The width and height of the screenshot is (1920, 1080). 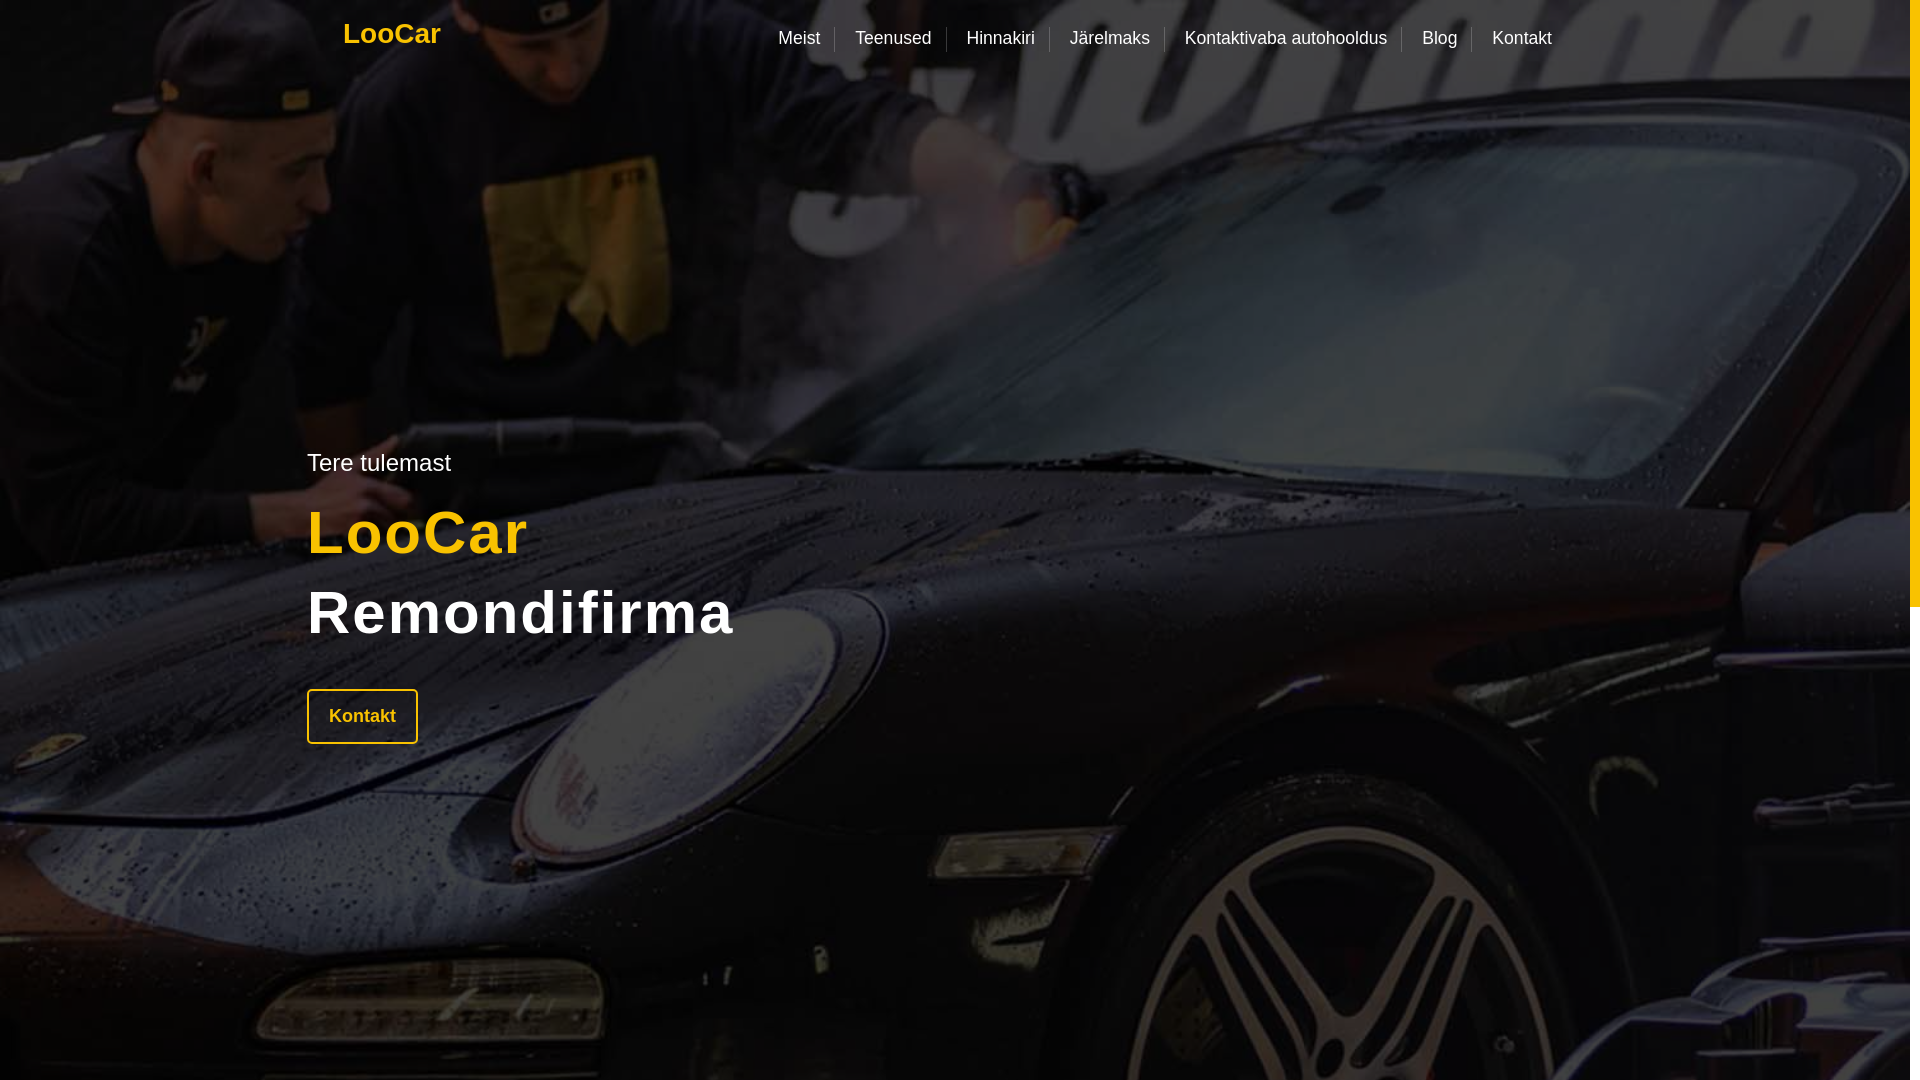 I want to click on Hinnakiri, so click(x=999, y=37).